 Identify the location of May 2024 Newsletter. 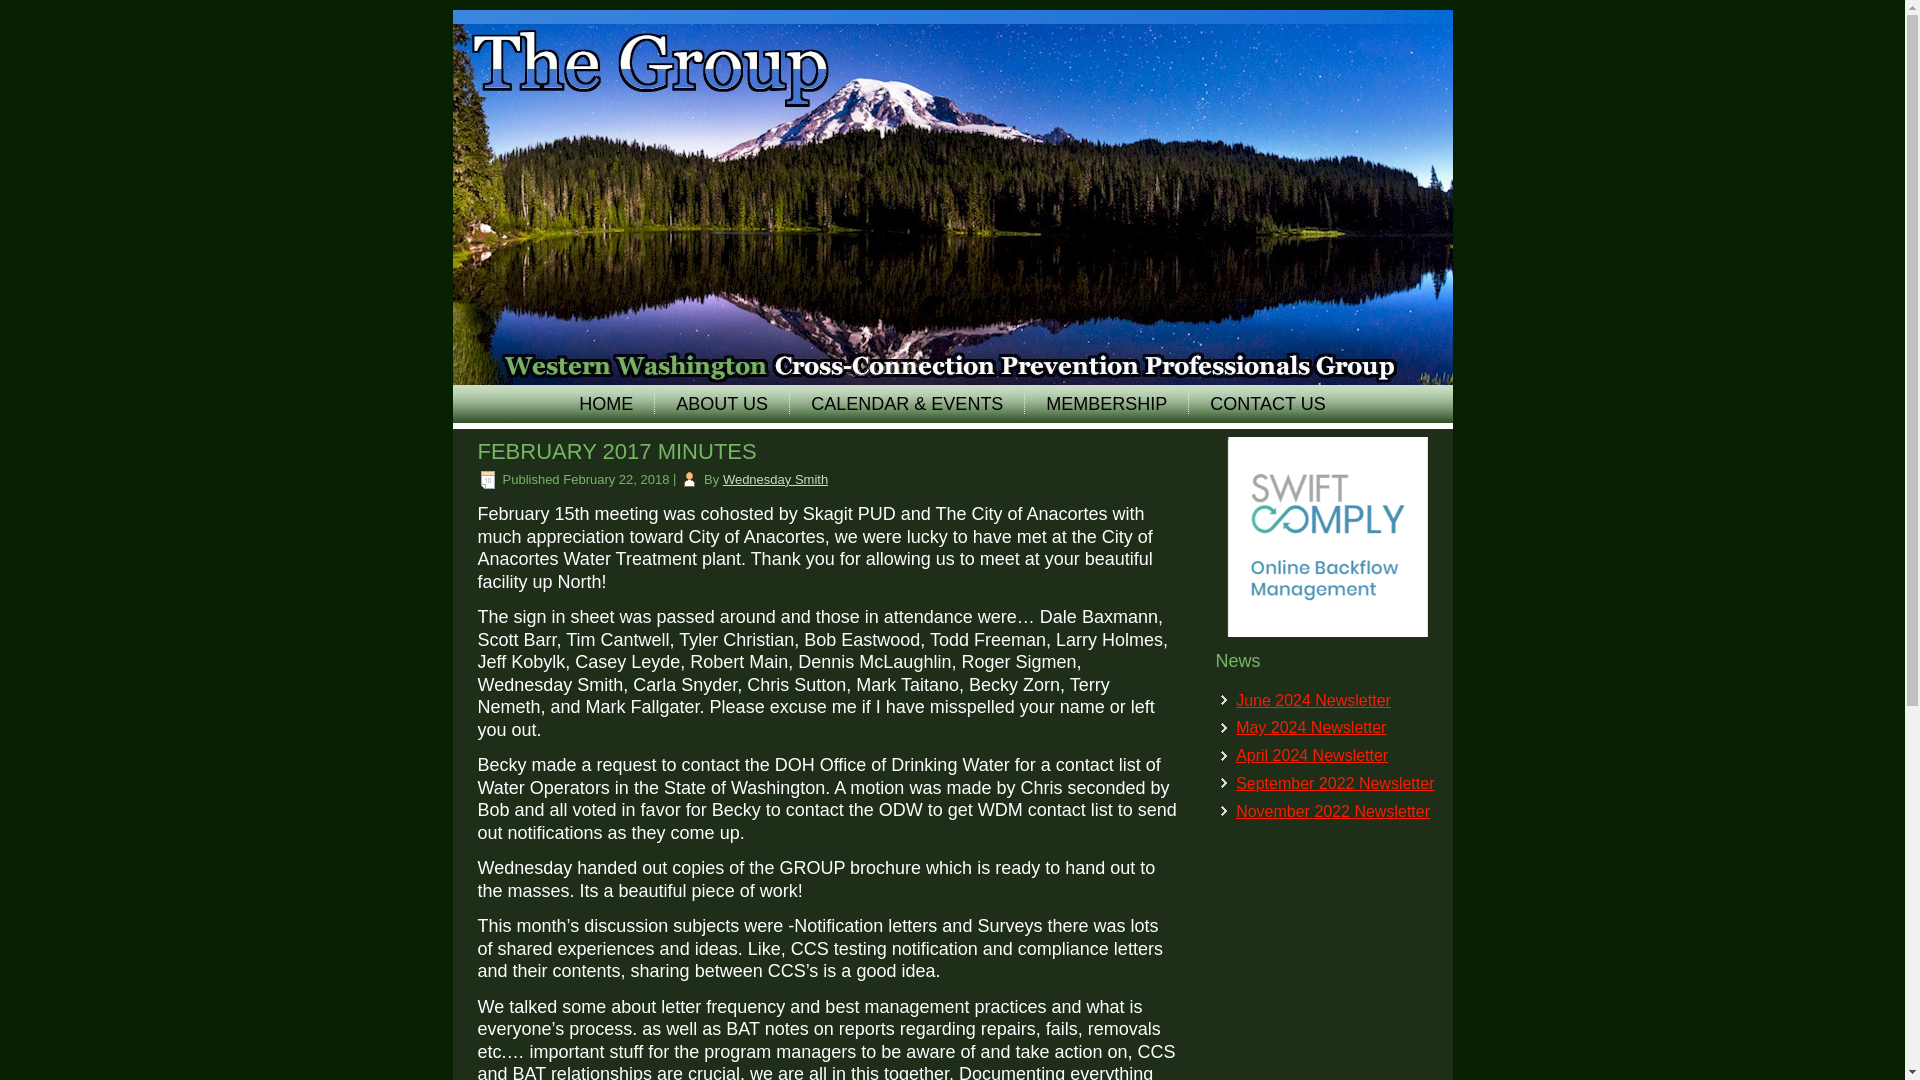
(1311, 727).